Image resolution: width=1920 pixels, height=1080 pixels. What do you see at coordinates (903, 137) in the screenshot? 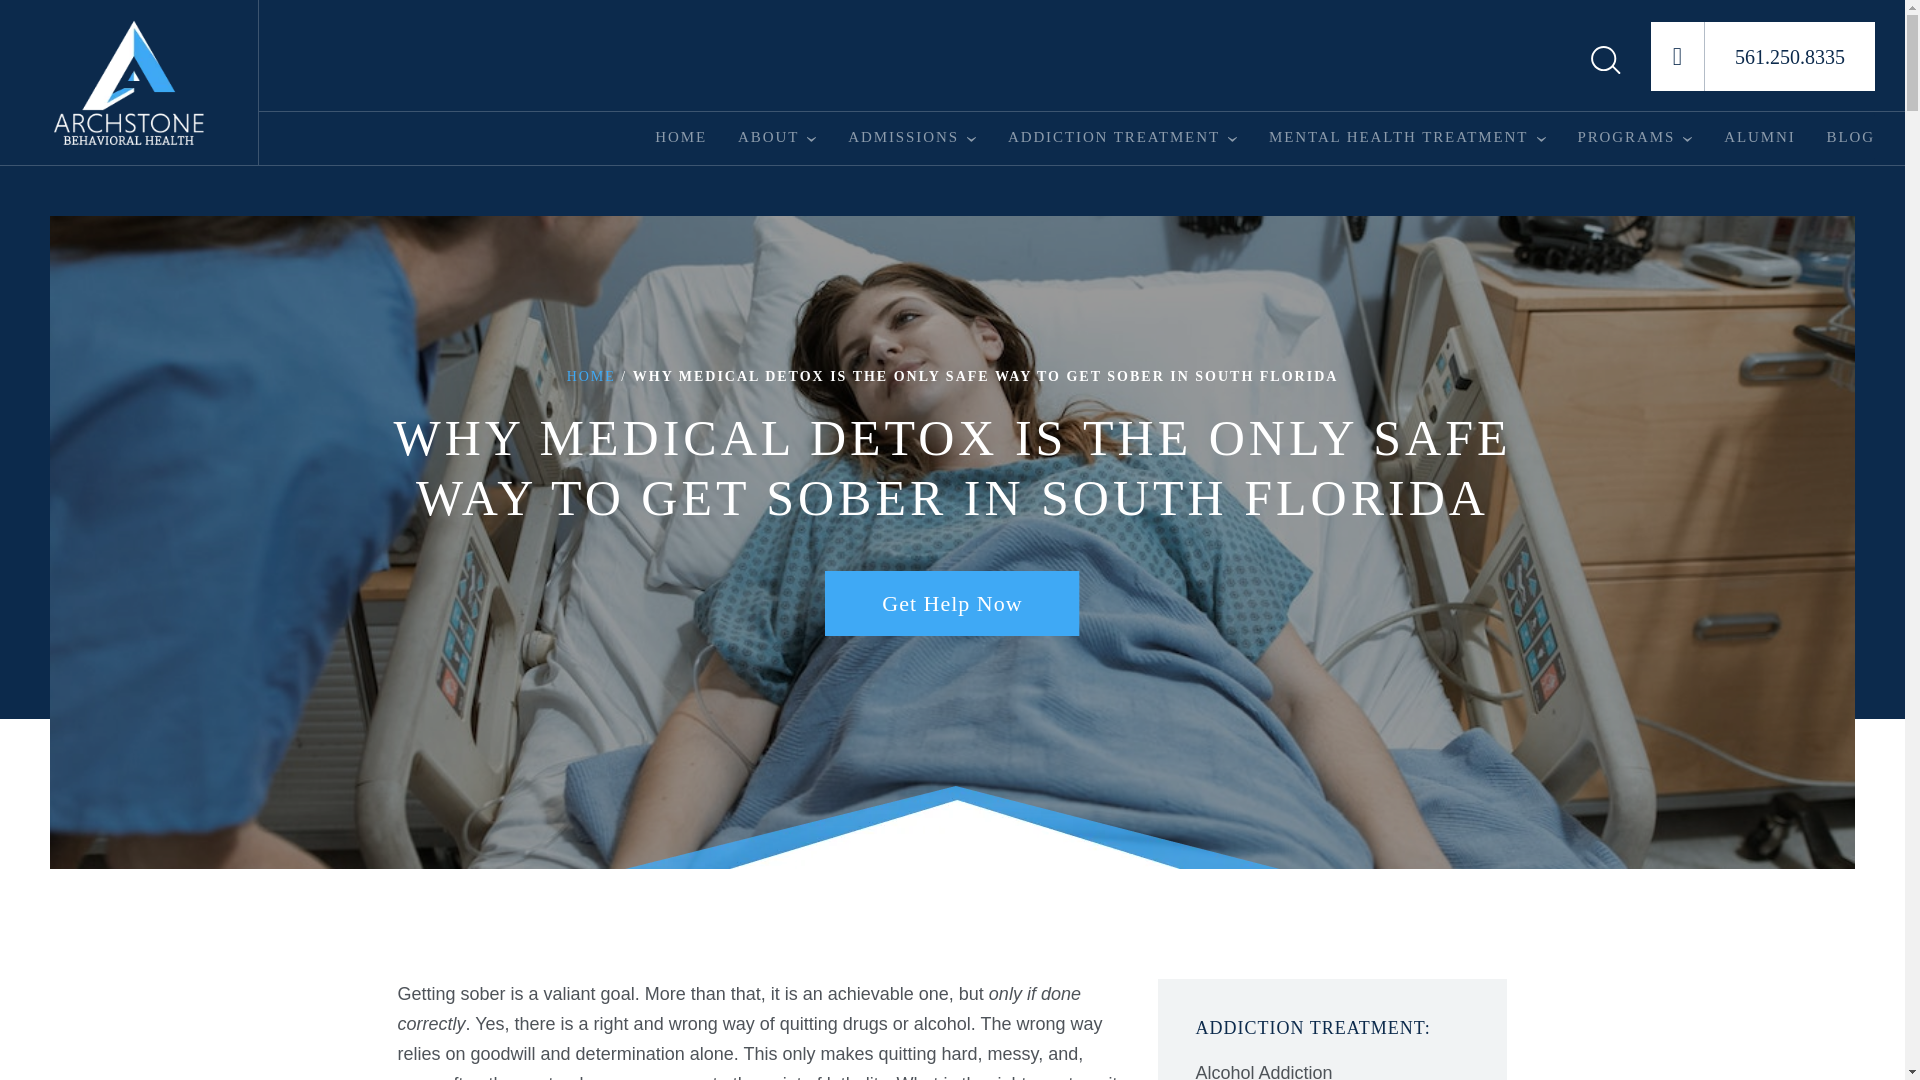
I see `ADMISSIONS` at bounding box center [903, 137].